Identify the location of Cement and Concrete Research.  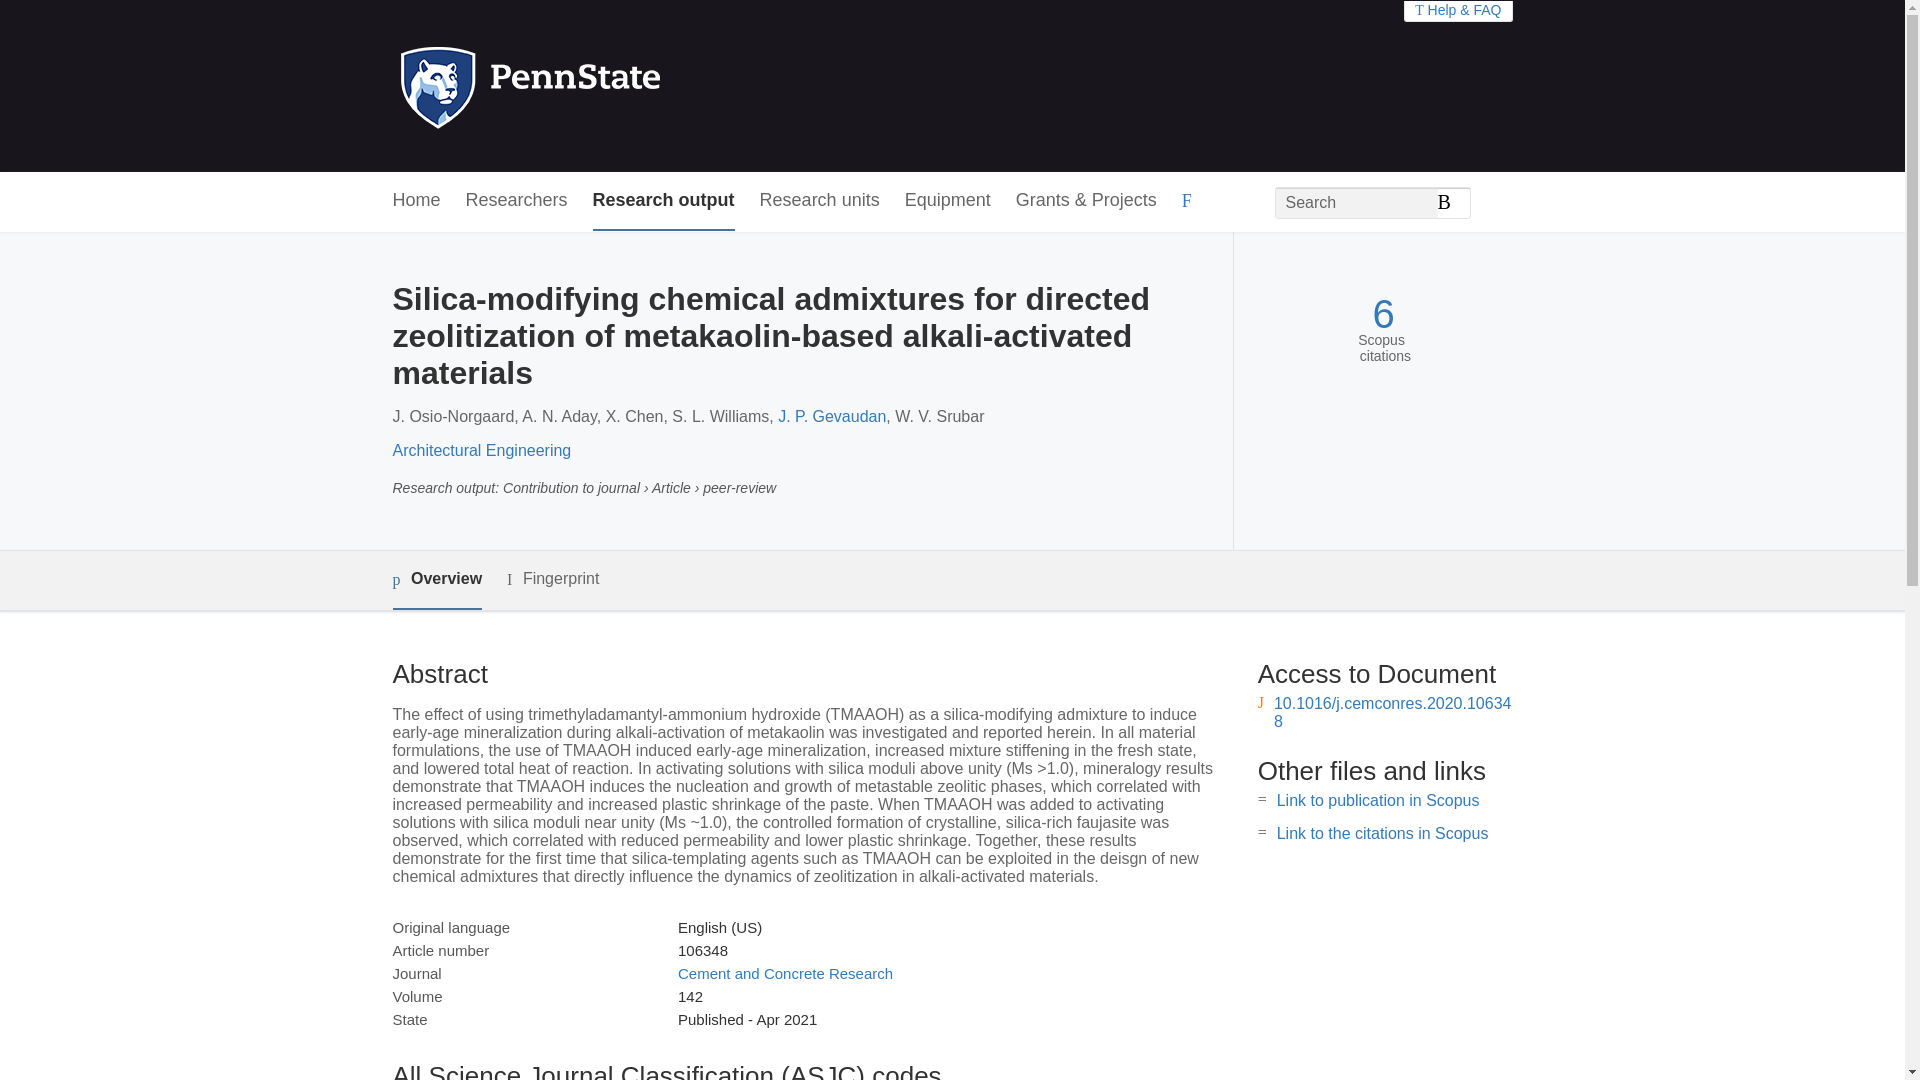
(784, 973).